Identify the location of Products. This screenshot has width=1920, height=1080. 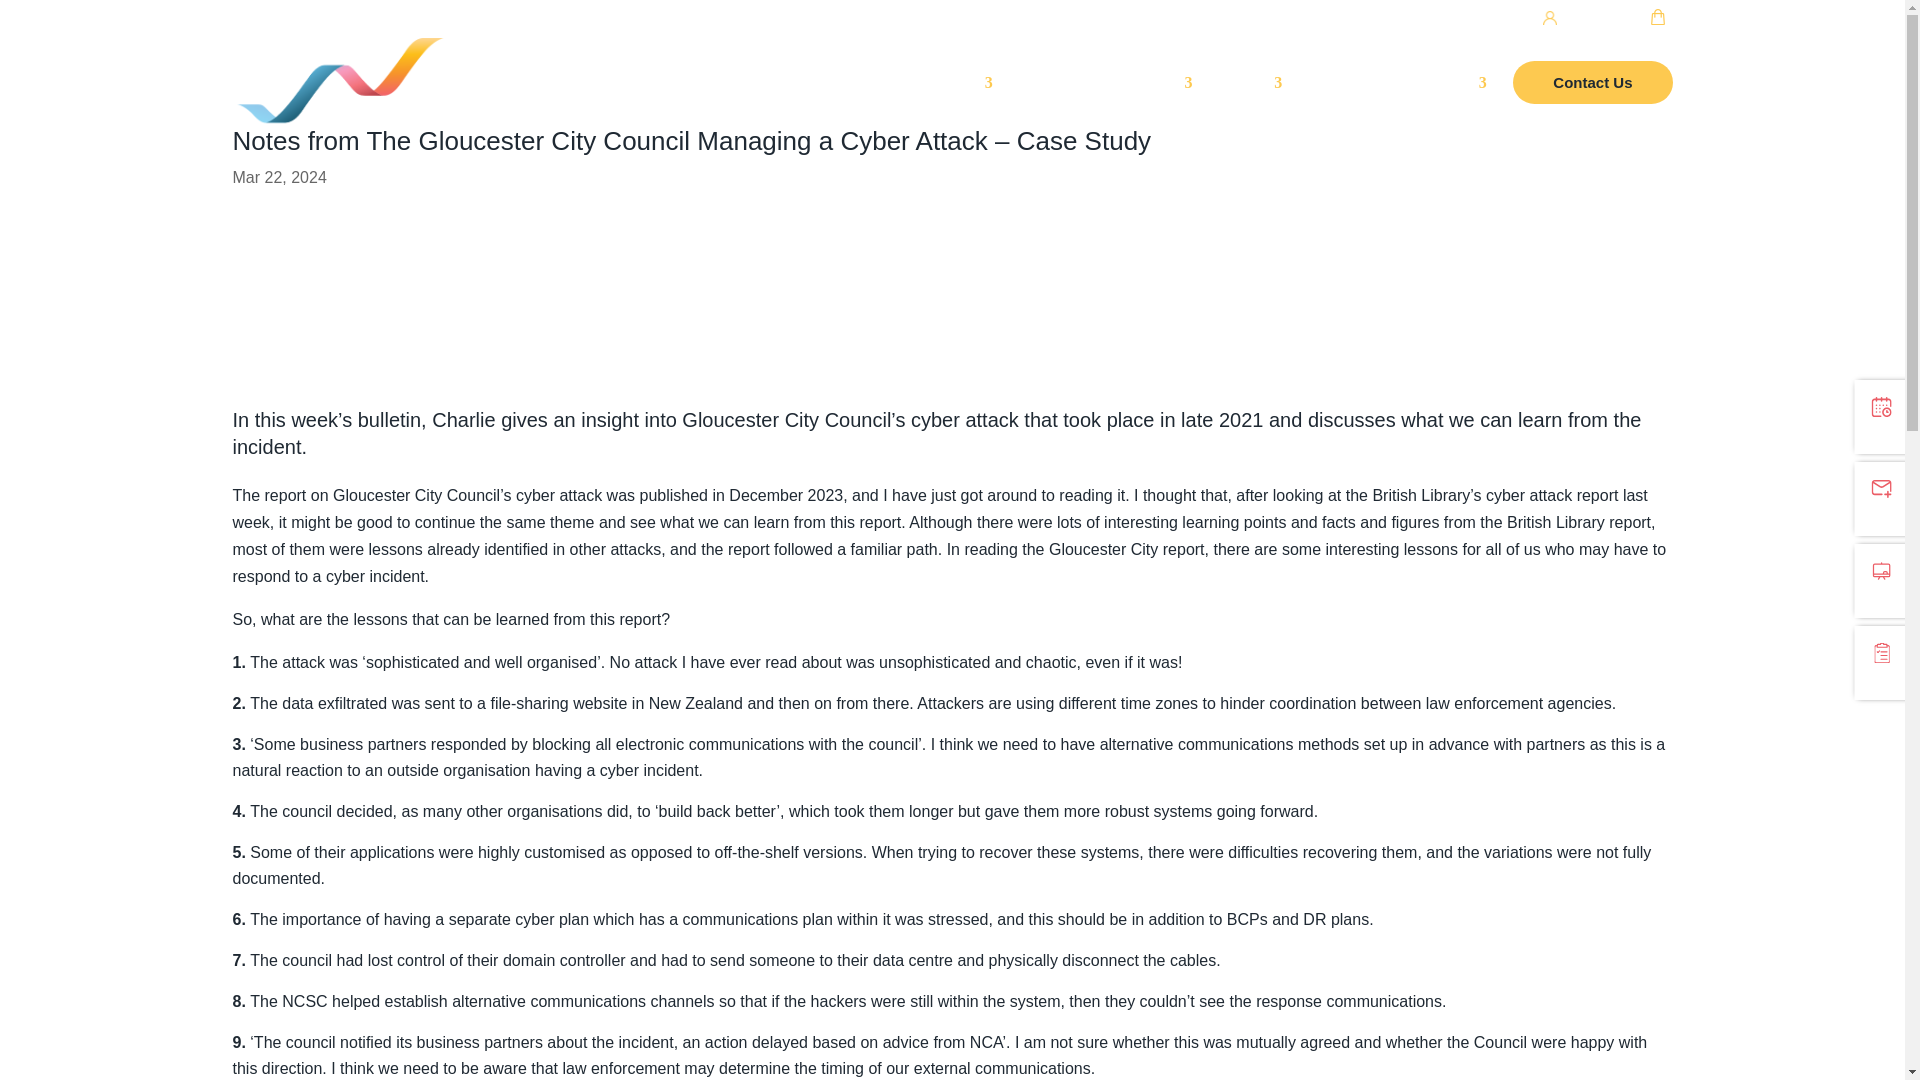
(1052, 106).